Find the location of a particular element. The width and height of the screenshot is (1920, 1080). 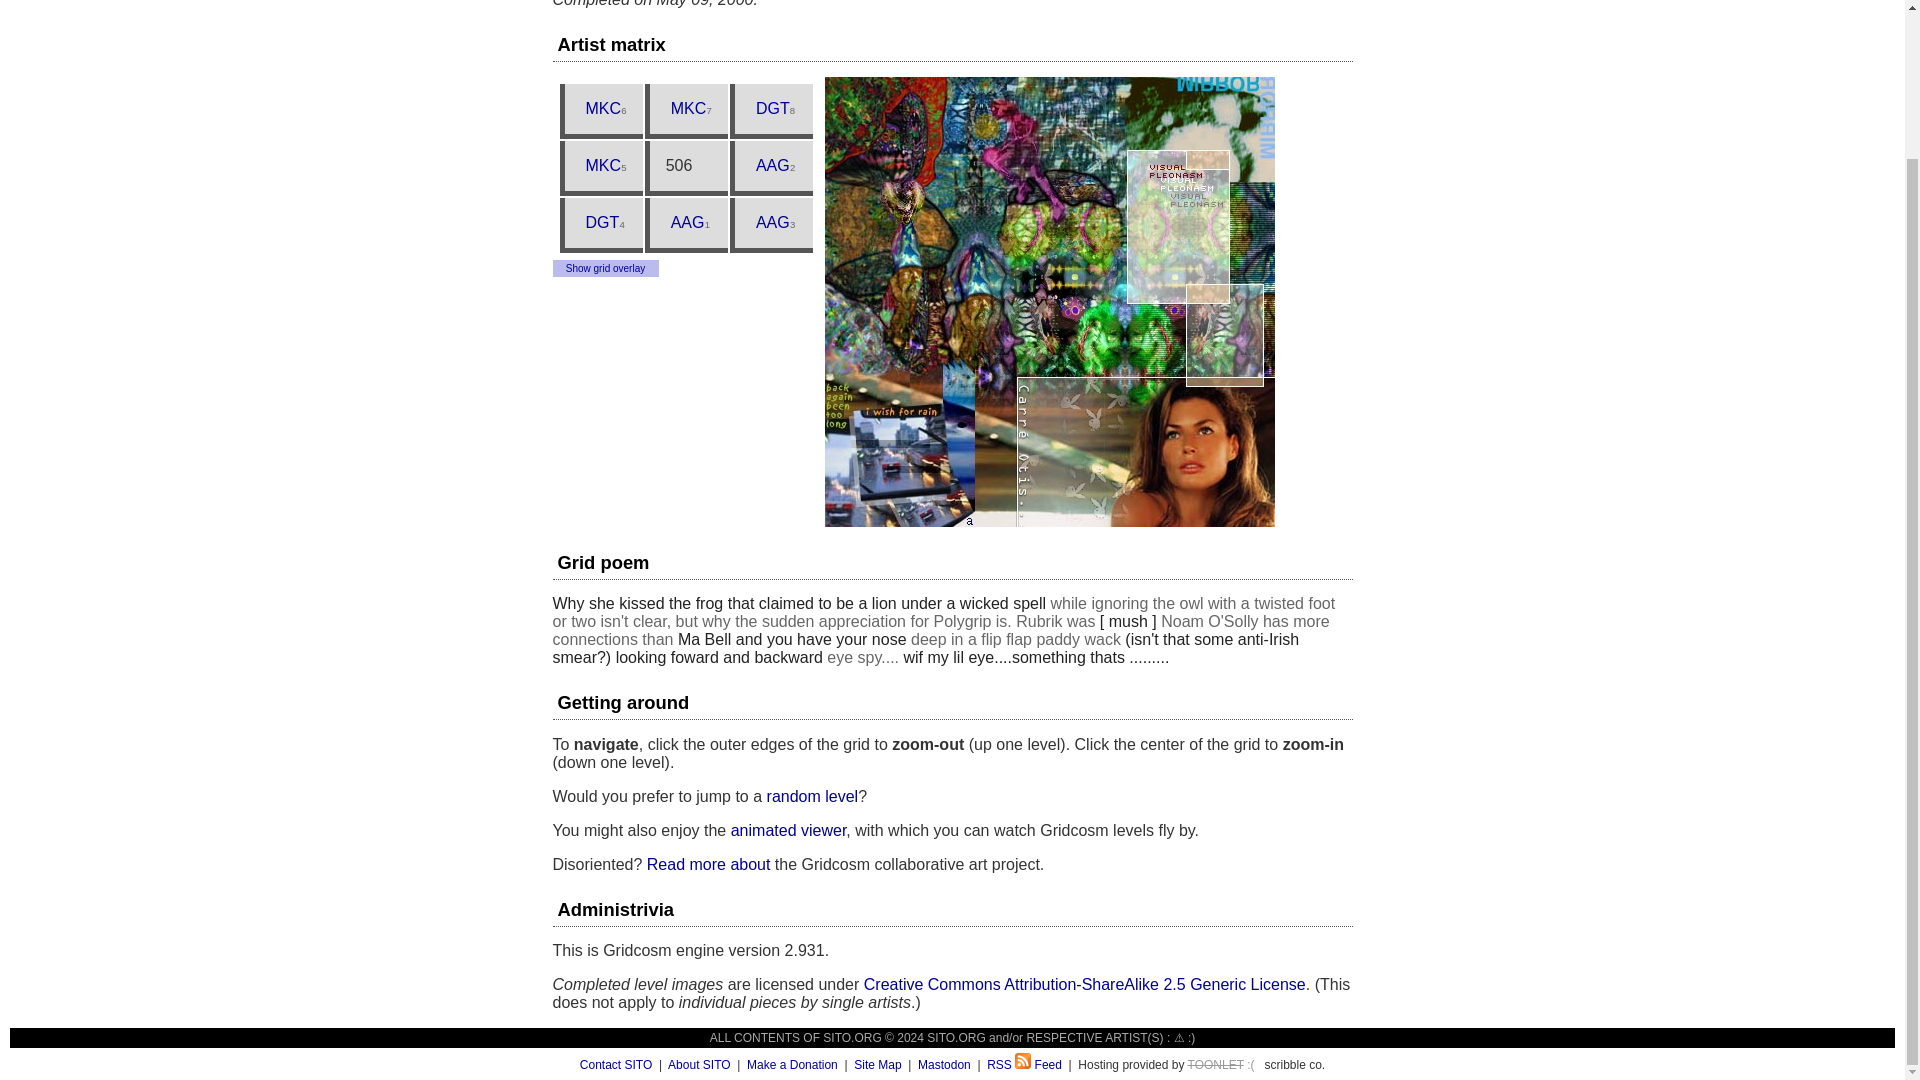

MKC is located at coordinates (689, 108).